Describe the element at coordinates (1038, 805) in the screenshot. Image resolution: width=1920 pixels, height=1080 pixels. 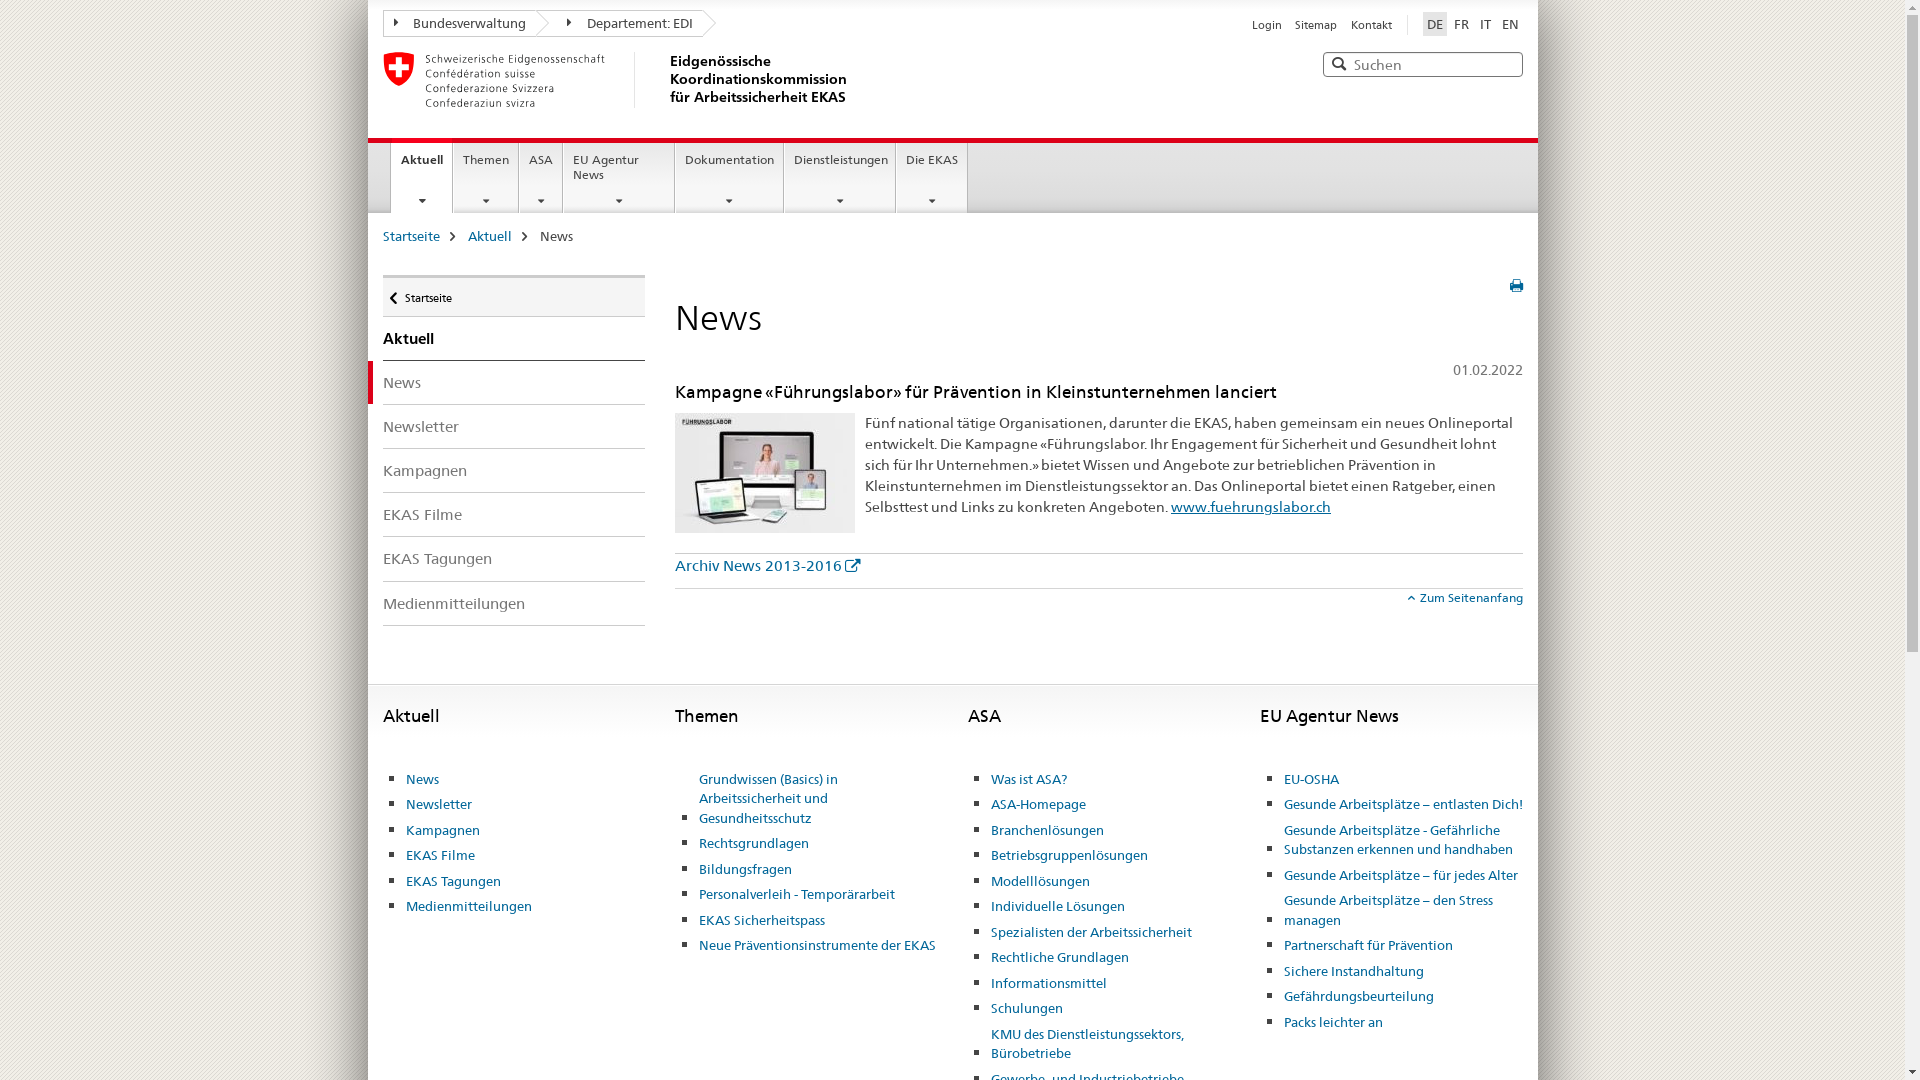
I see `ASA-Homepage` at that location.